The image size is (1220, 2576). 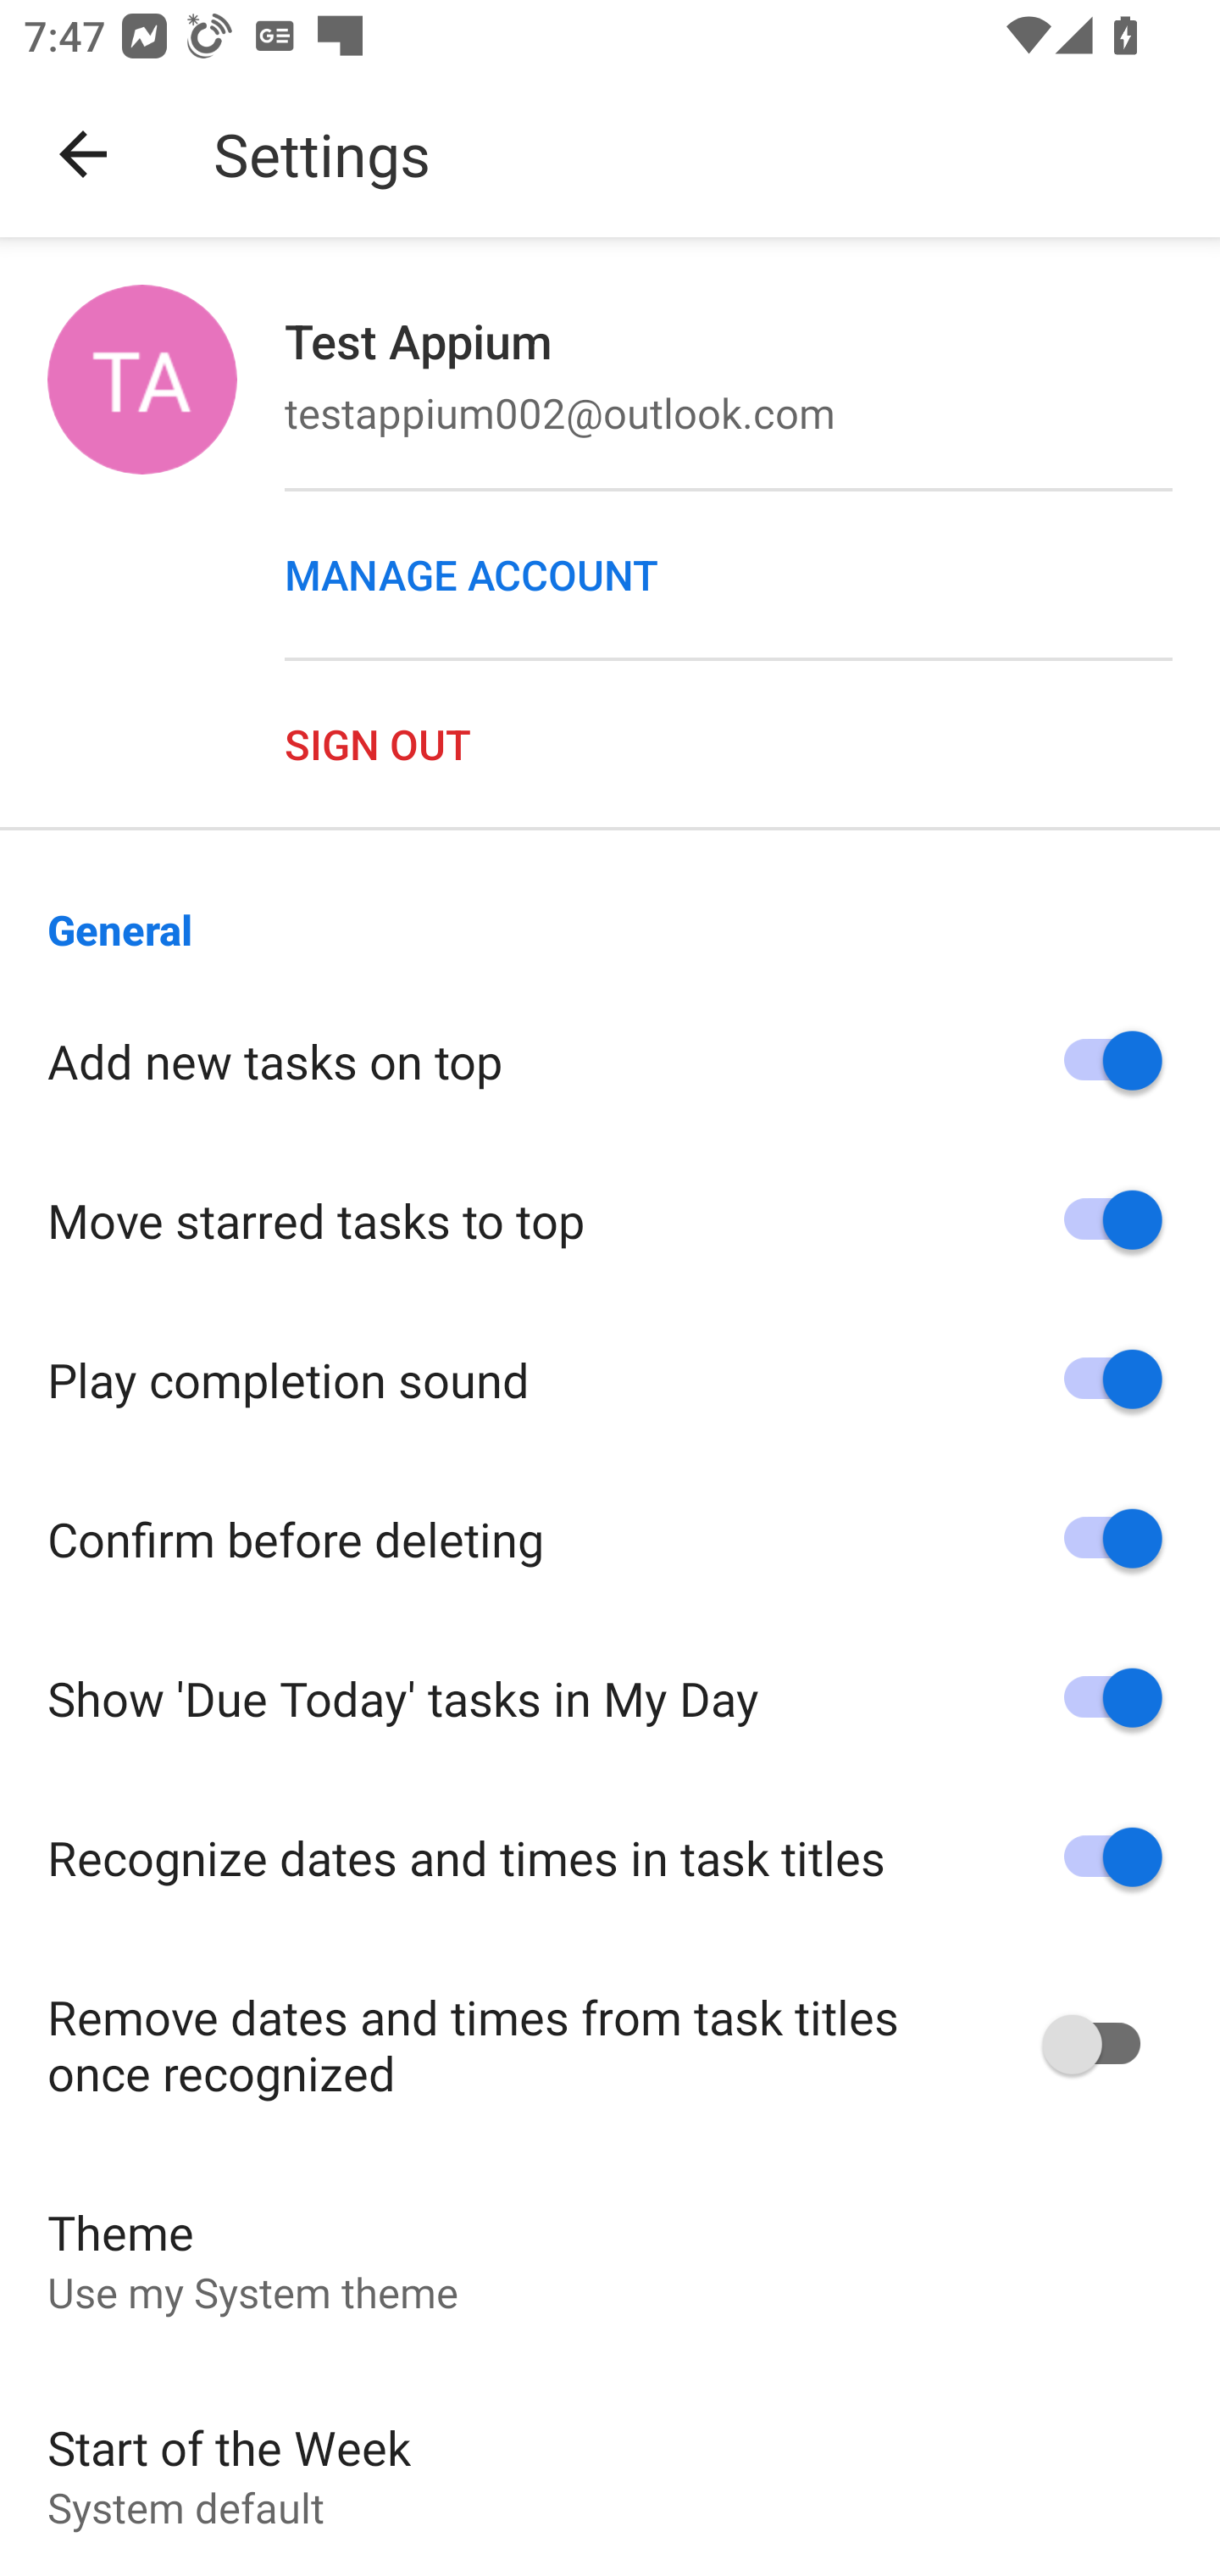 I want to click on Add new tasks on top, so click(x=610, y=1061).